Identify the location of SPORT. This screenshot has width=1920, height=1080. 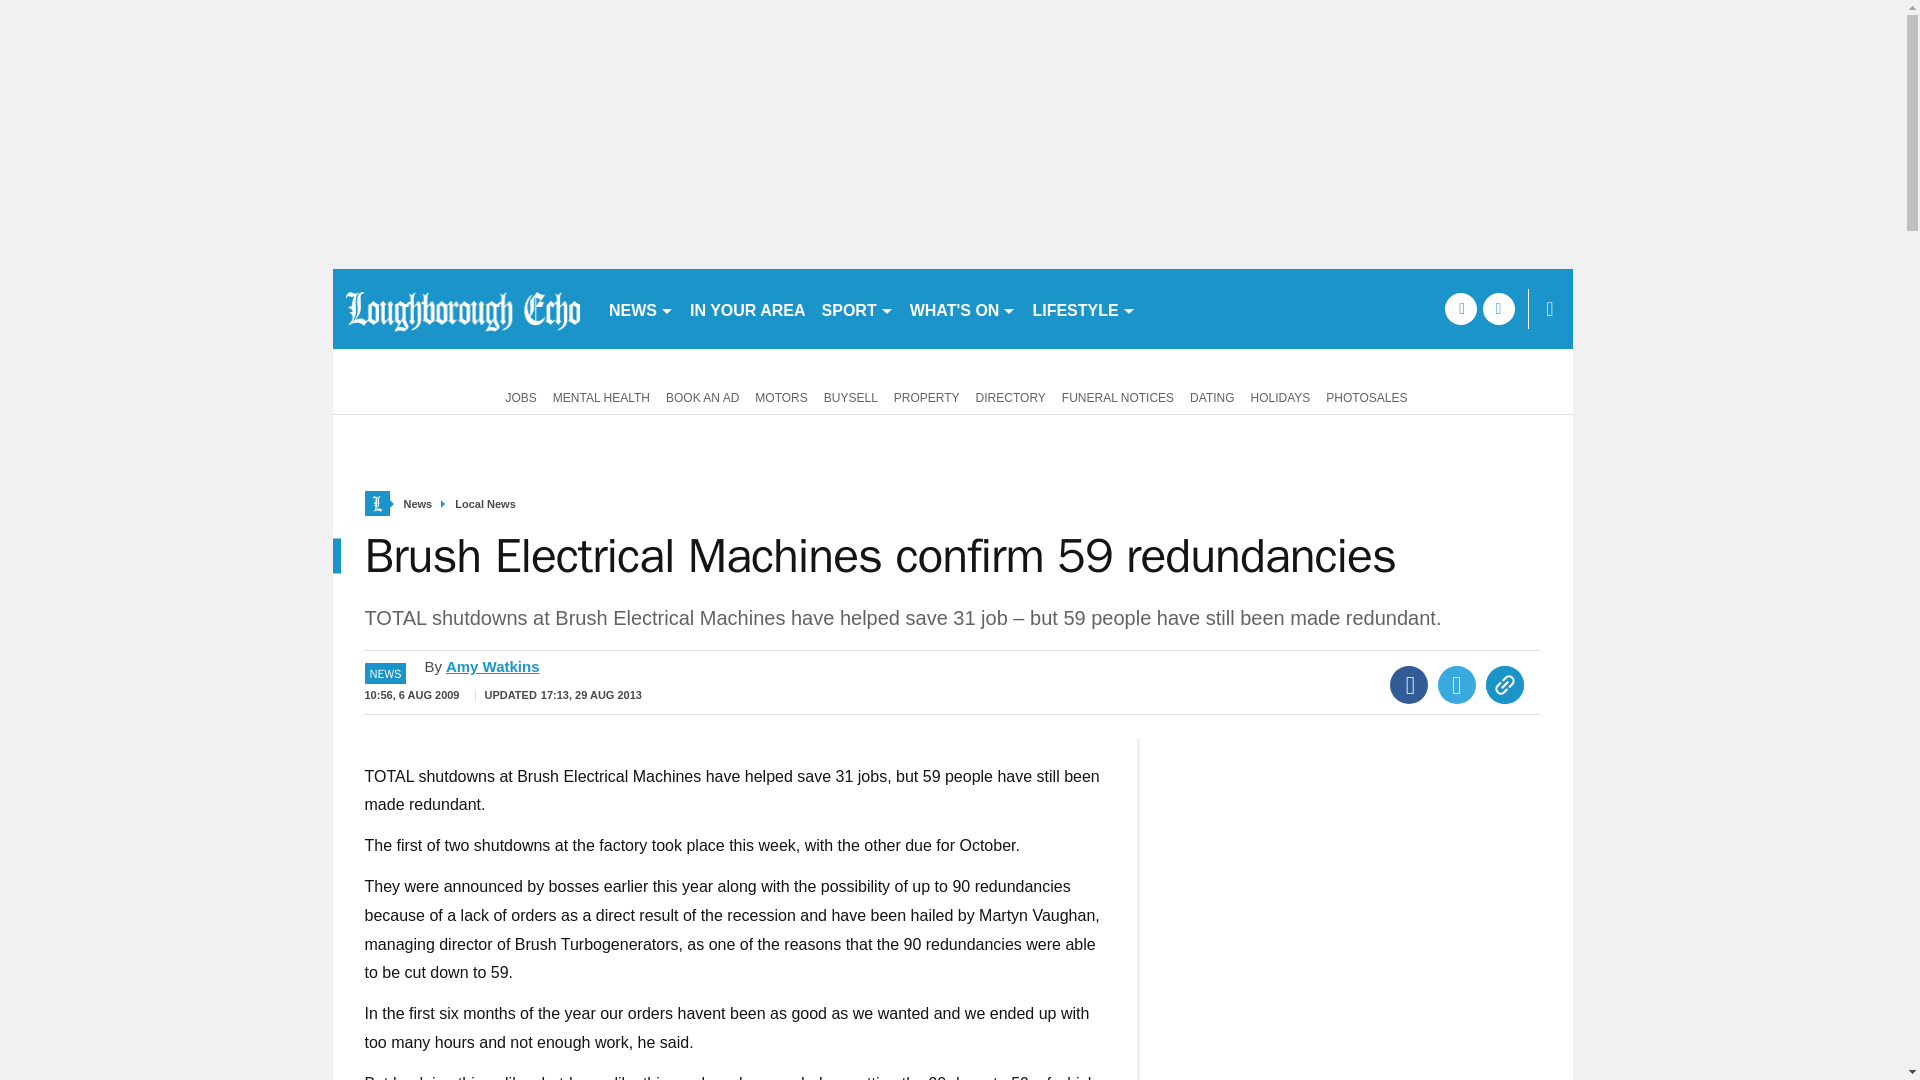
(858, 308).